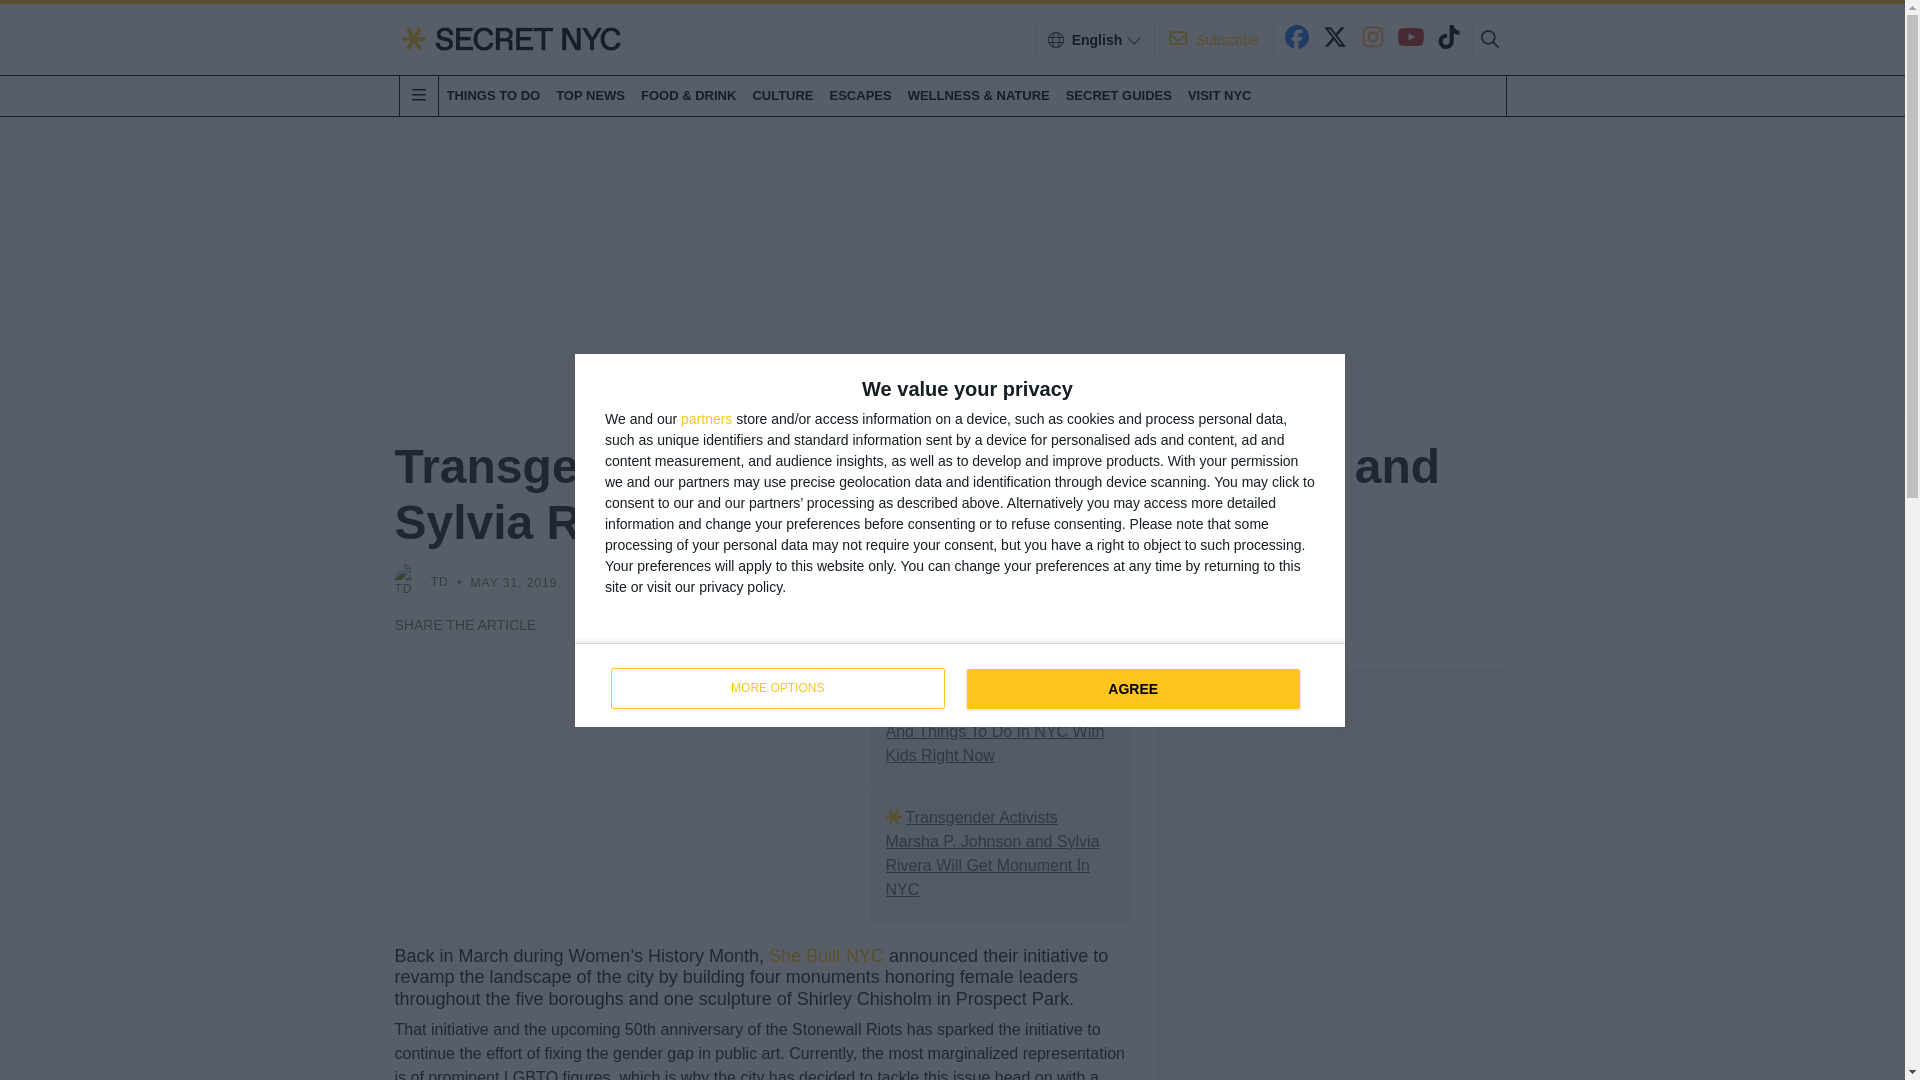 The image size is (1920, 1080). I want to click on TD, so click(960, 683).